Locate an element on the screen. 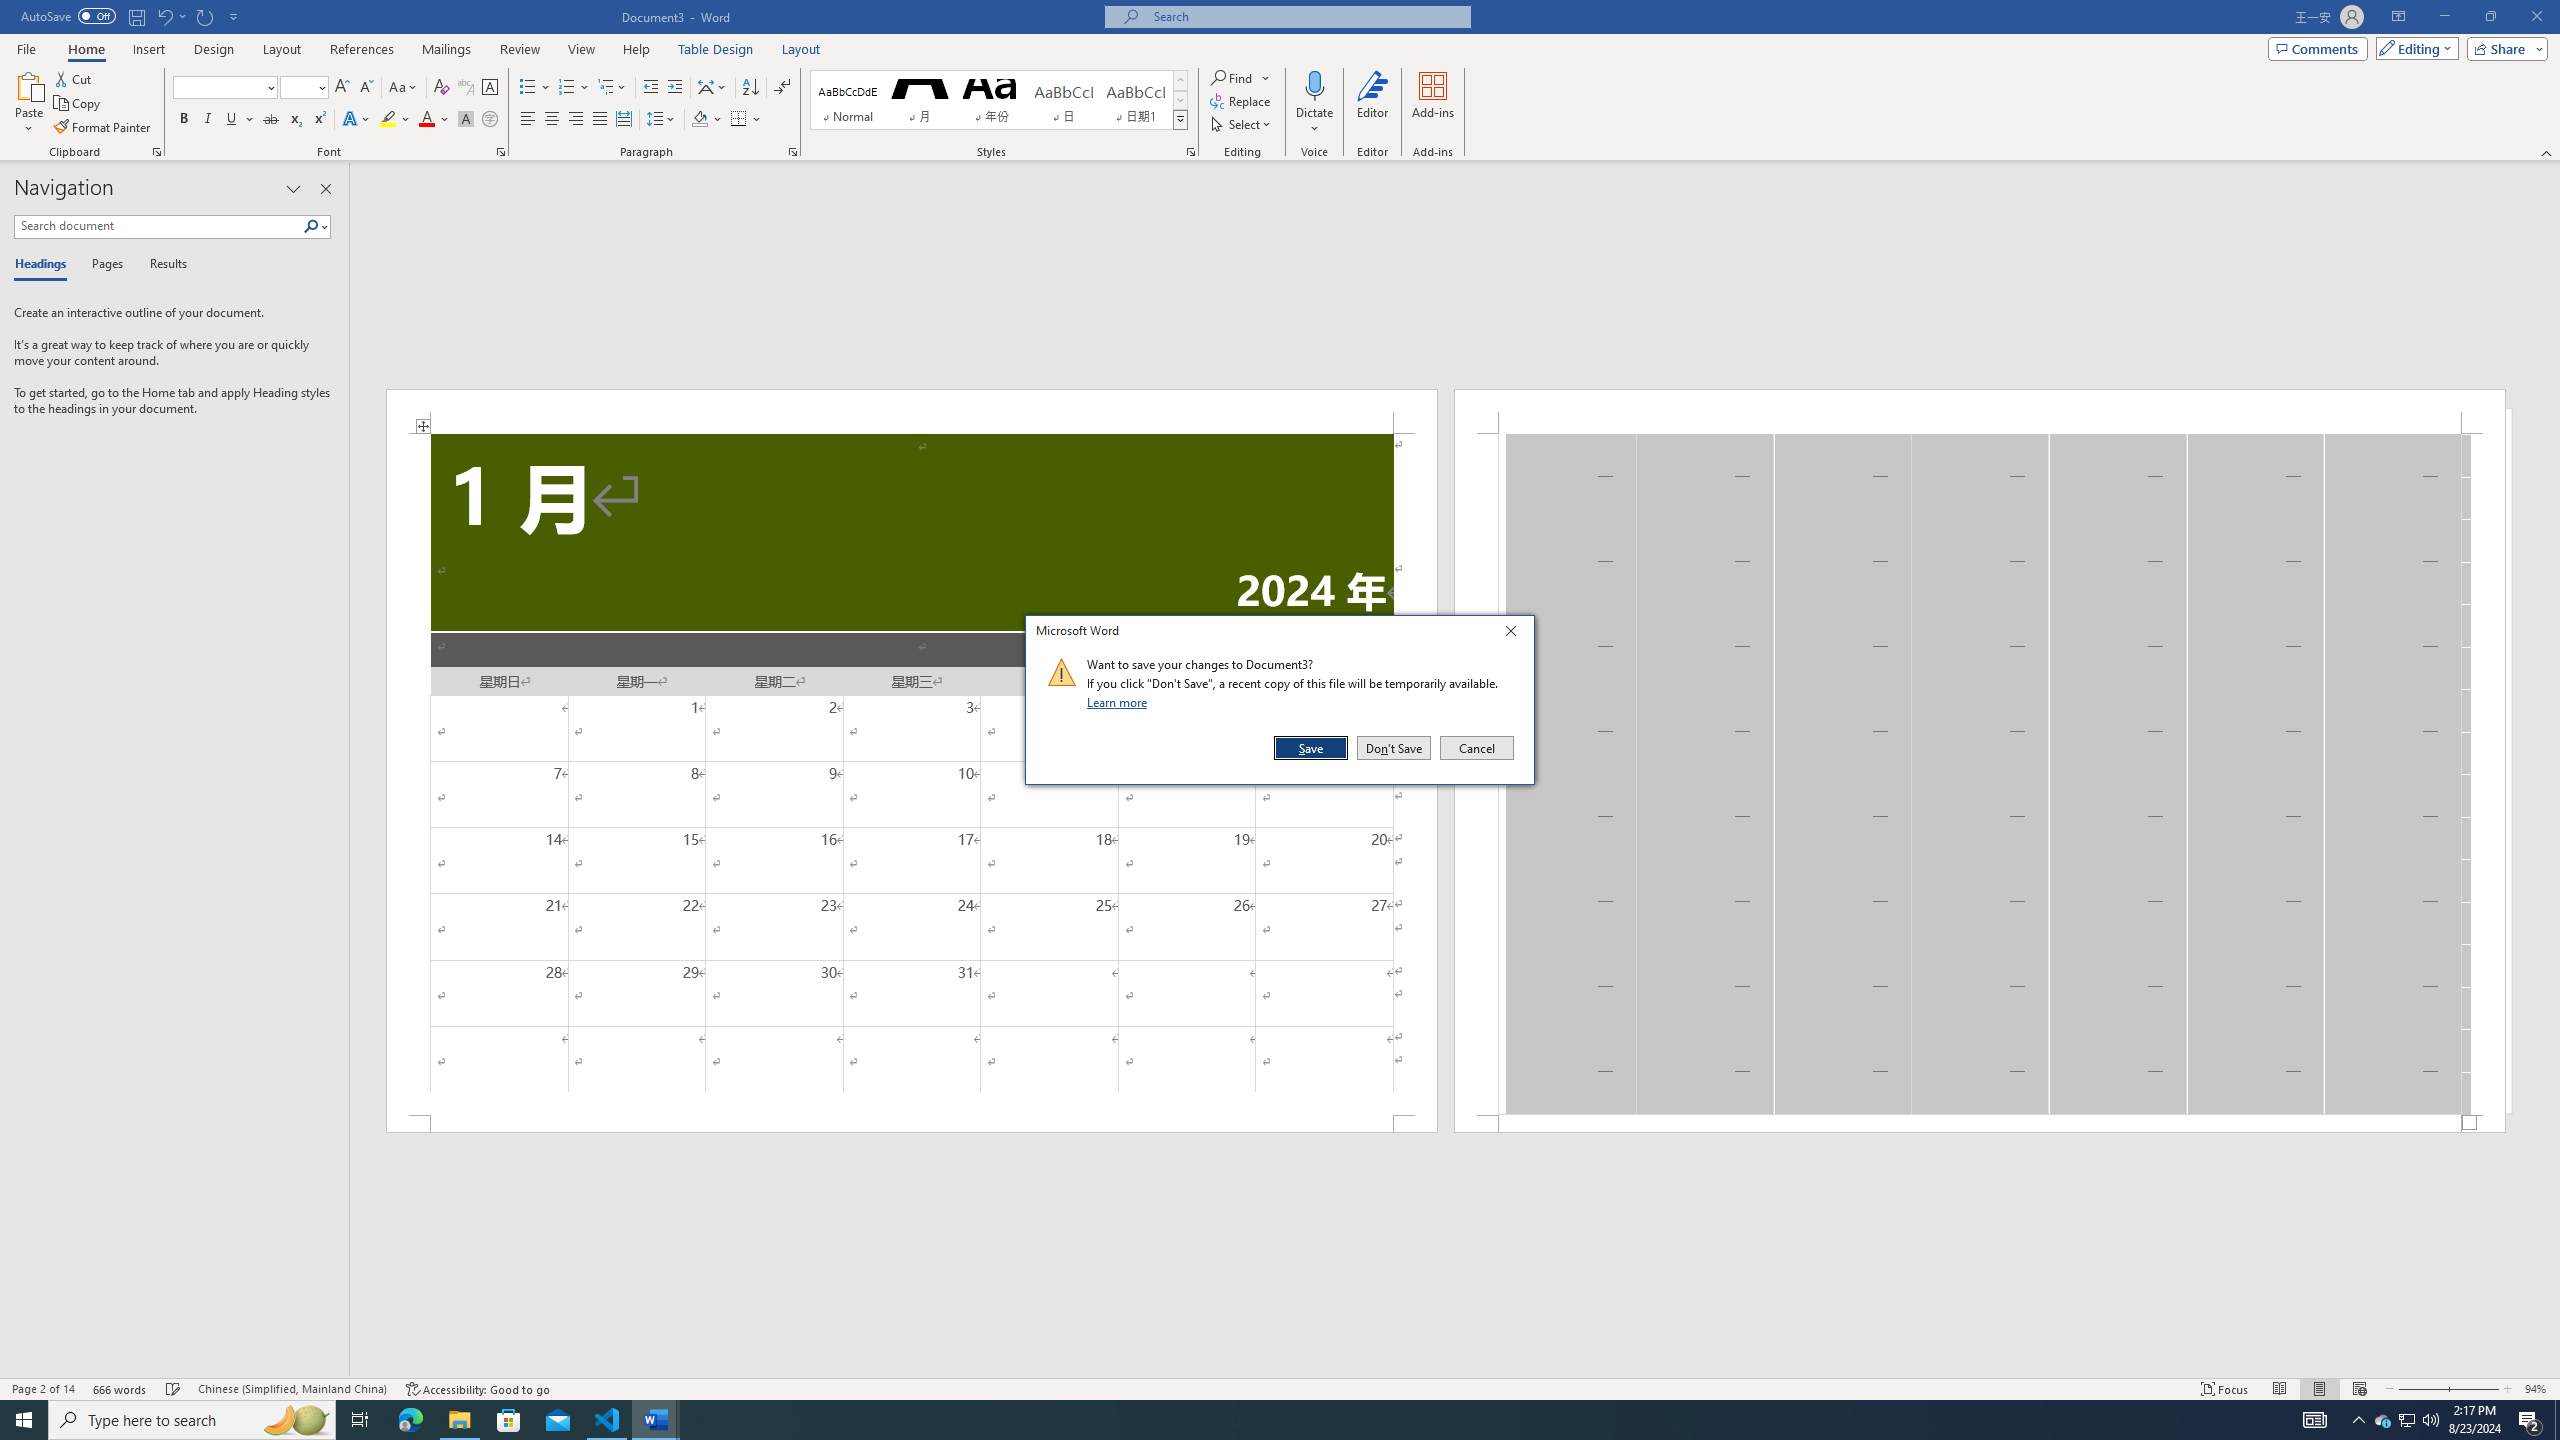 The image size is (2560, 1440). Learn more is located at coordinates (1120, 702).